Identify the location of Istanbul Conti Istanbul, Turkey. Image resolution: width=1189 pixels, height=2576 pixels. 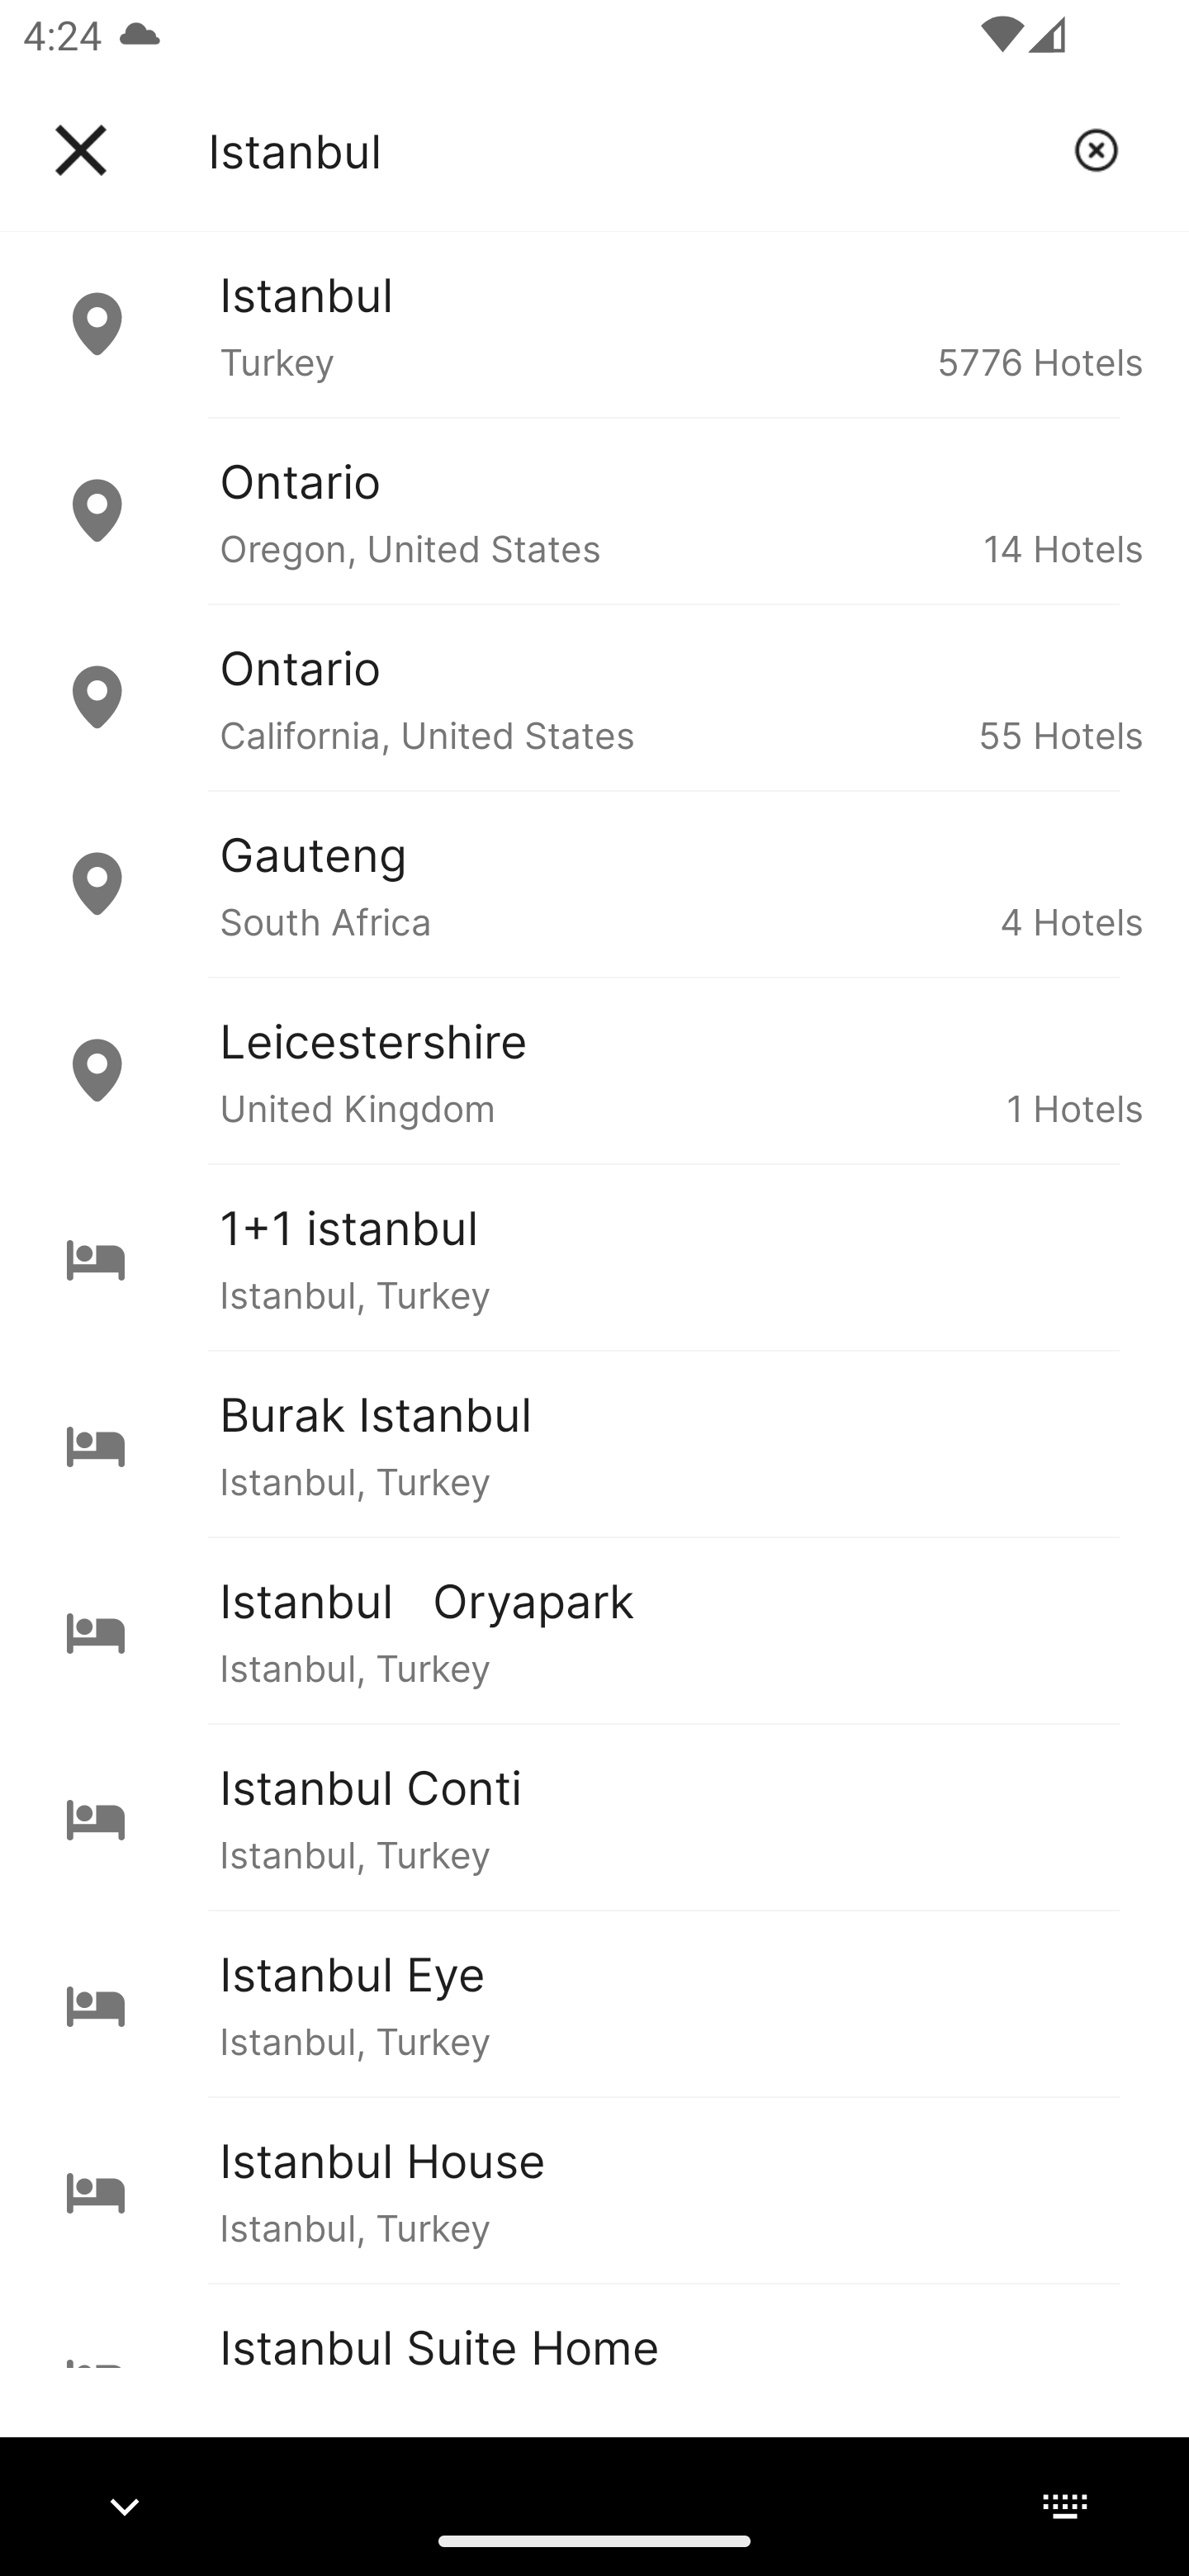
(594, 1816).